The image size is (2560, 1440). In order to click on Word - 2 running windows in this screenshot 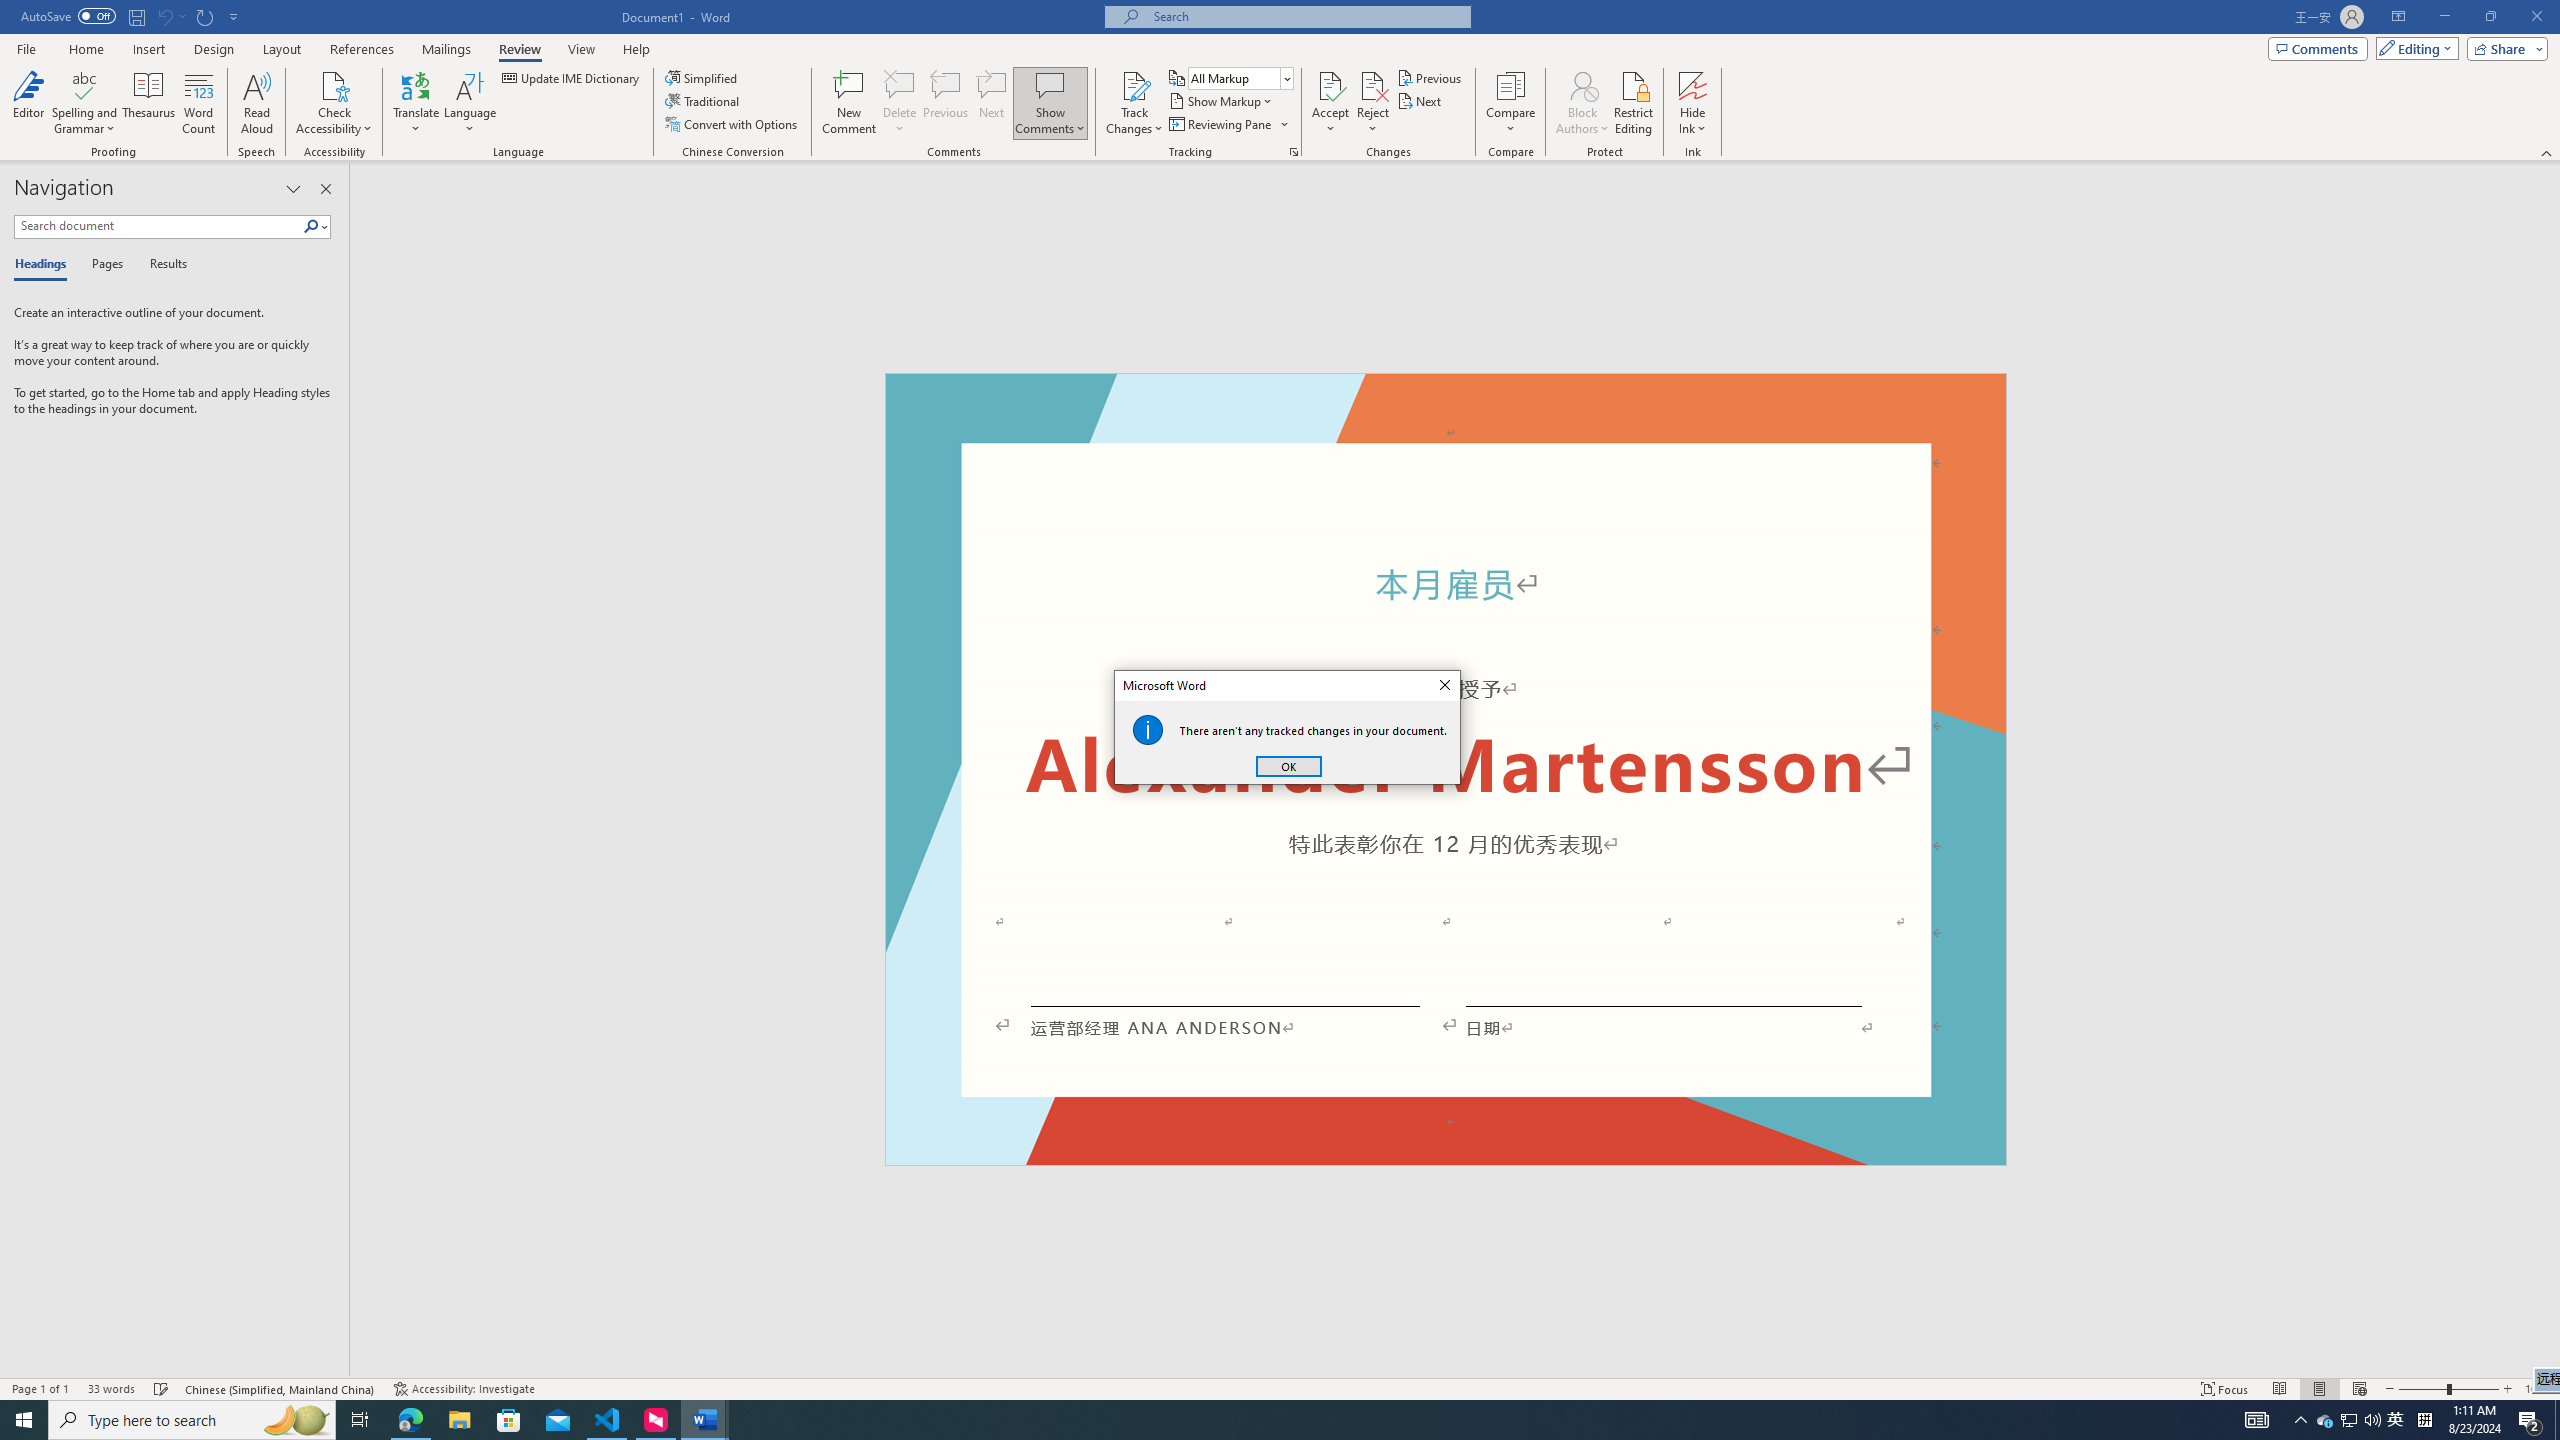, I will do `click(704, 1420)`.